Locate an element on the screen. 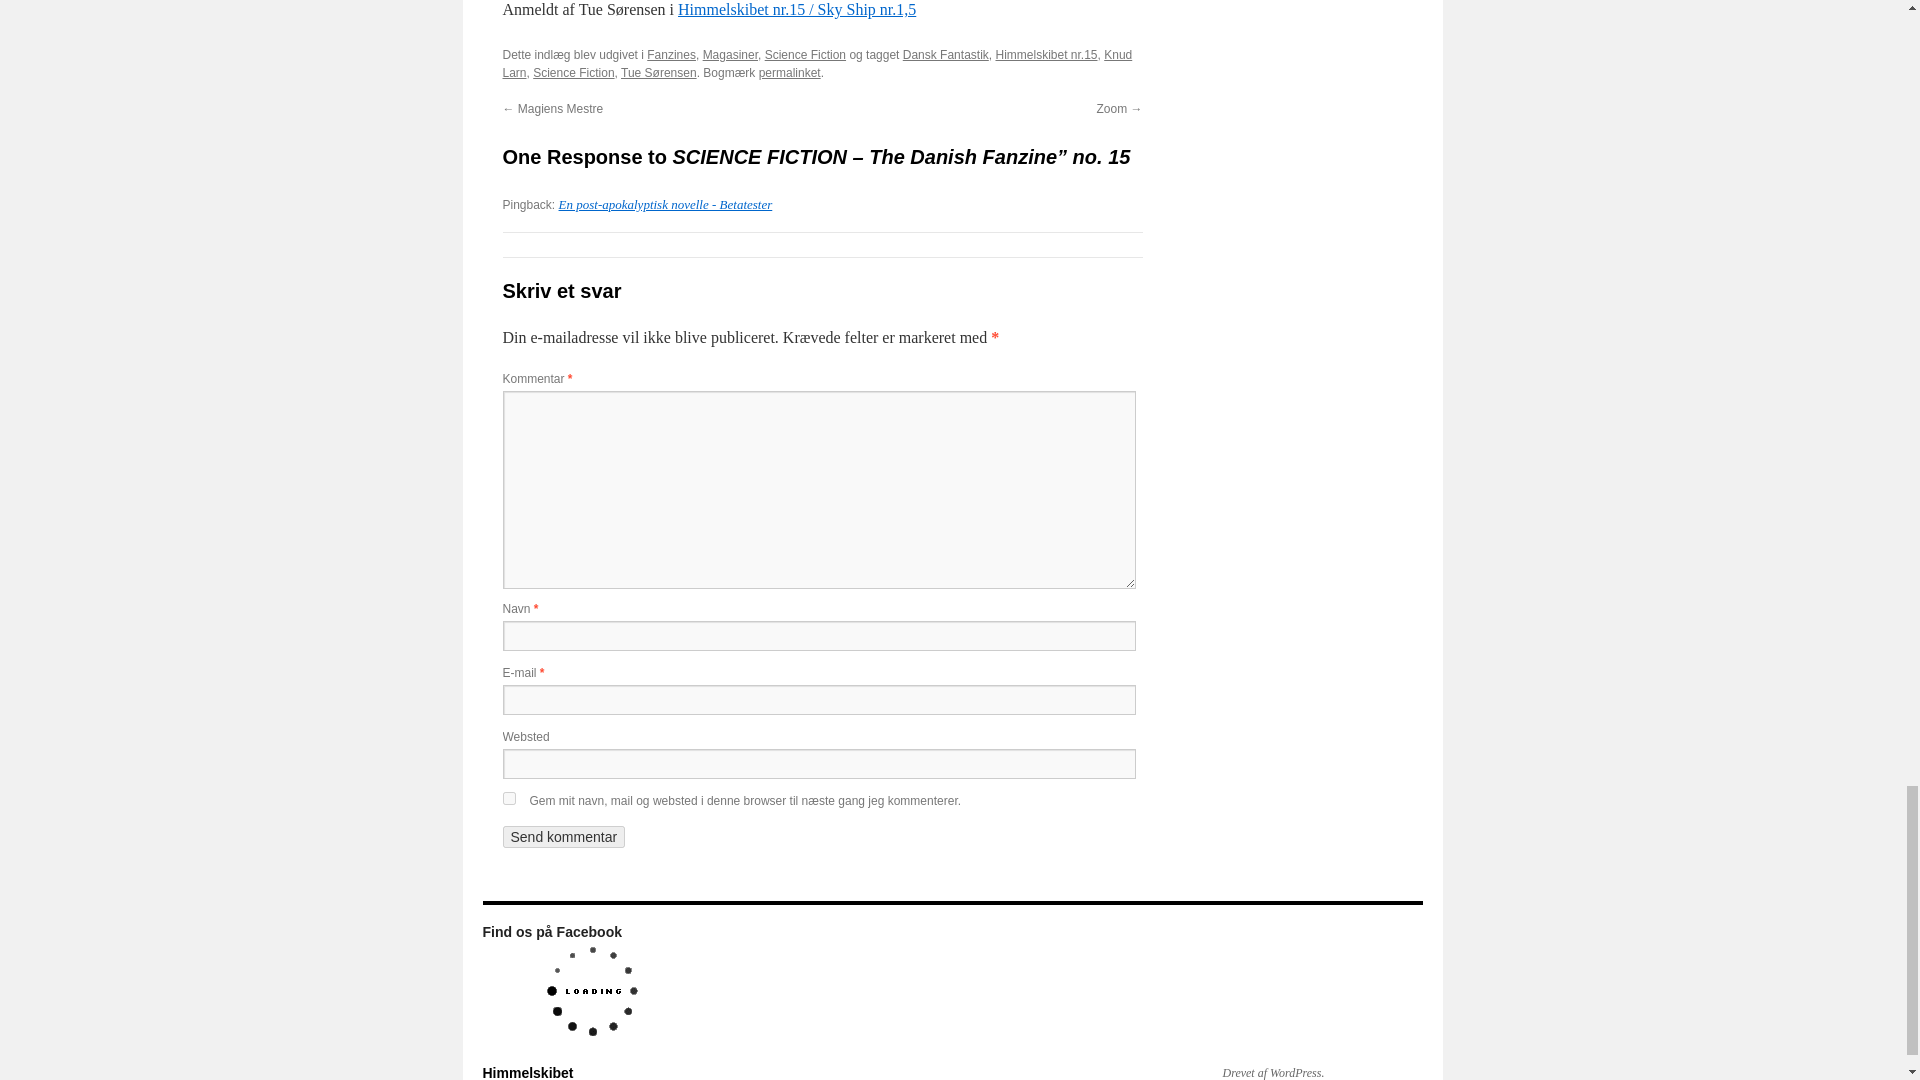  permalinket is located at coordinates (790, 72).